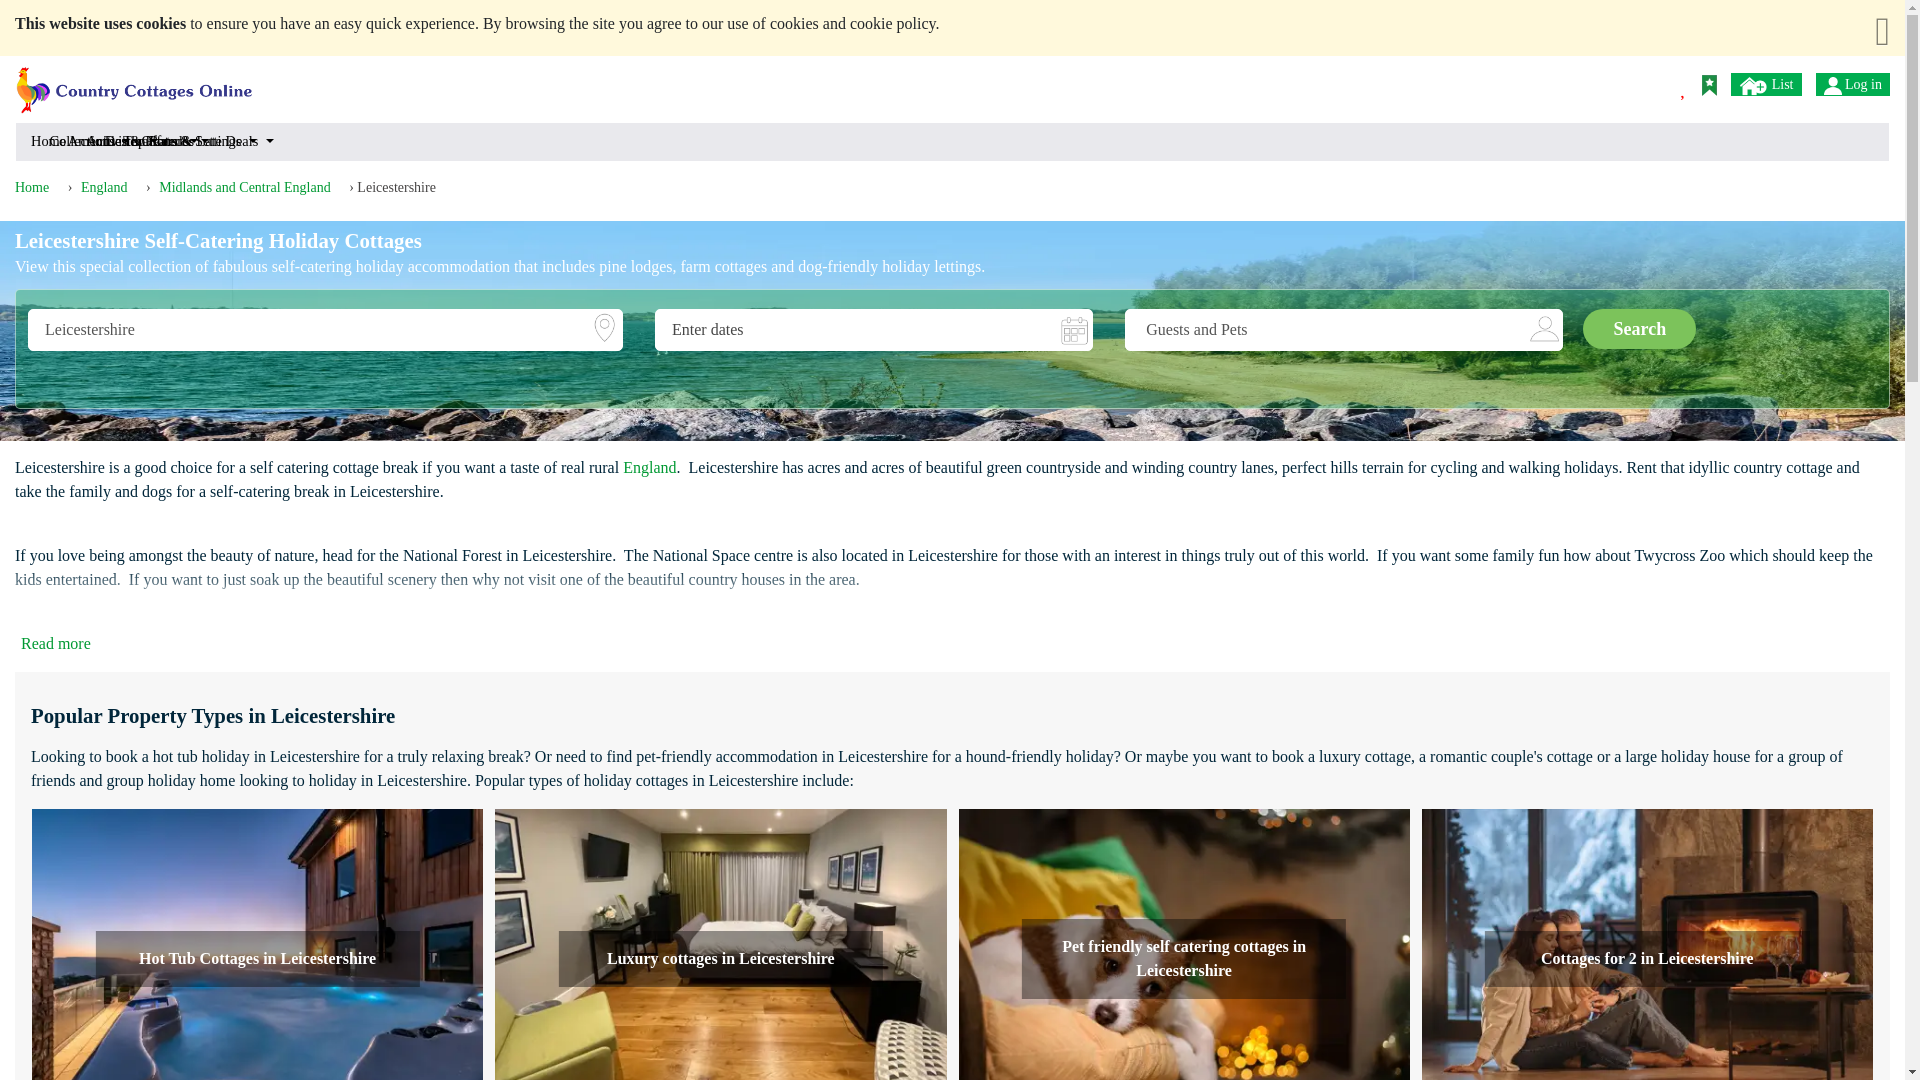  Describe the element at coordinates (135, 82) in the screenshot. I see `country cottages online` at that location.